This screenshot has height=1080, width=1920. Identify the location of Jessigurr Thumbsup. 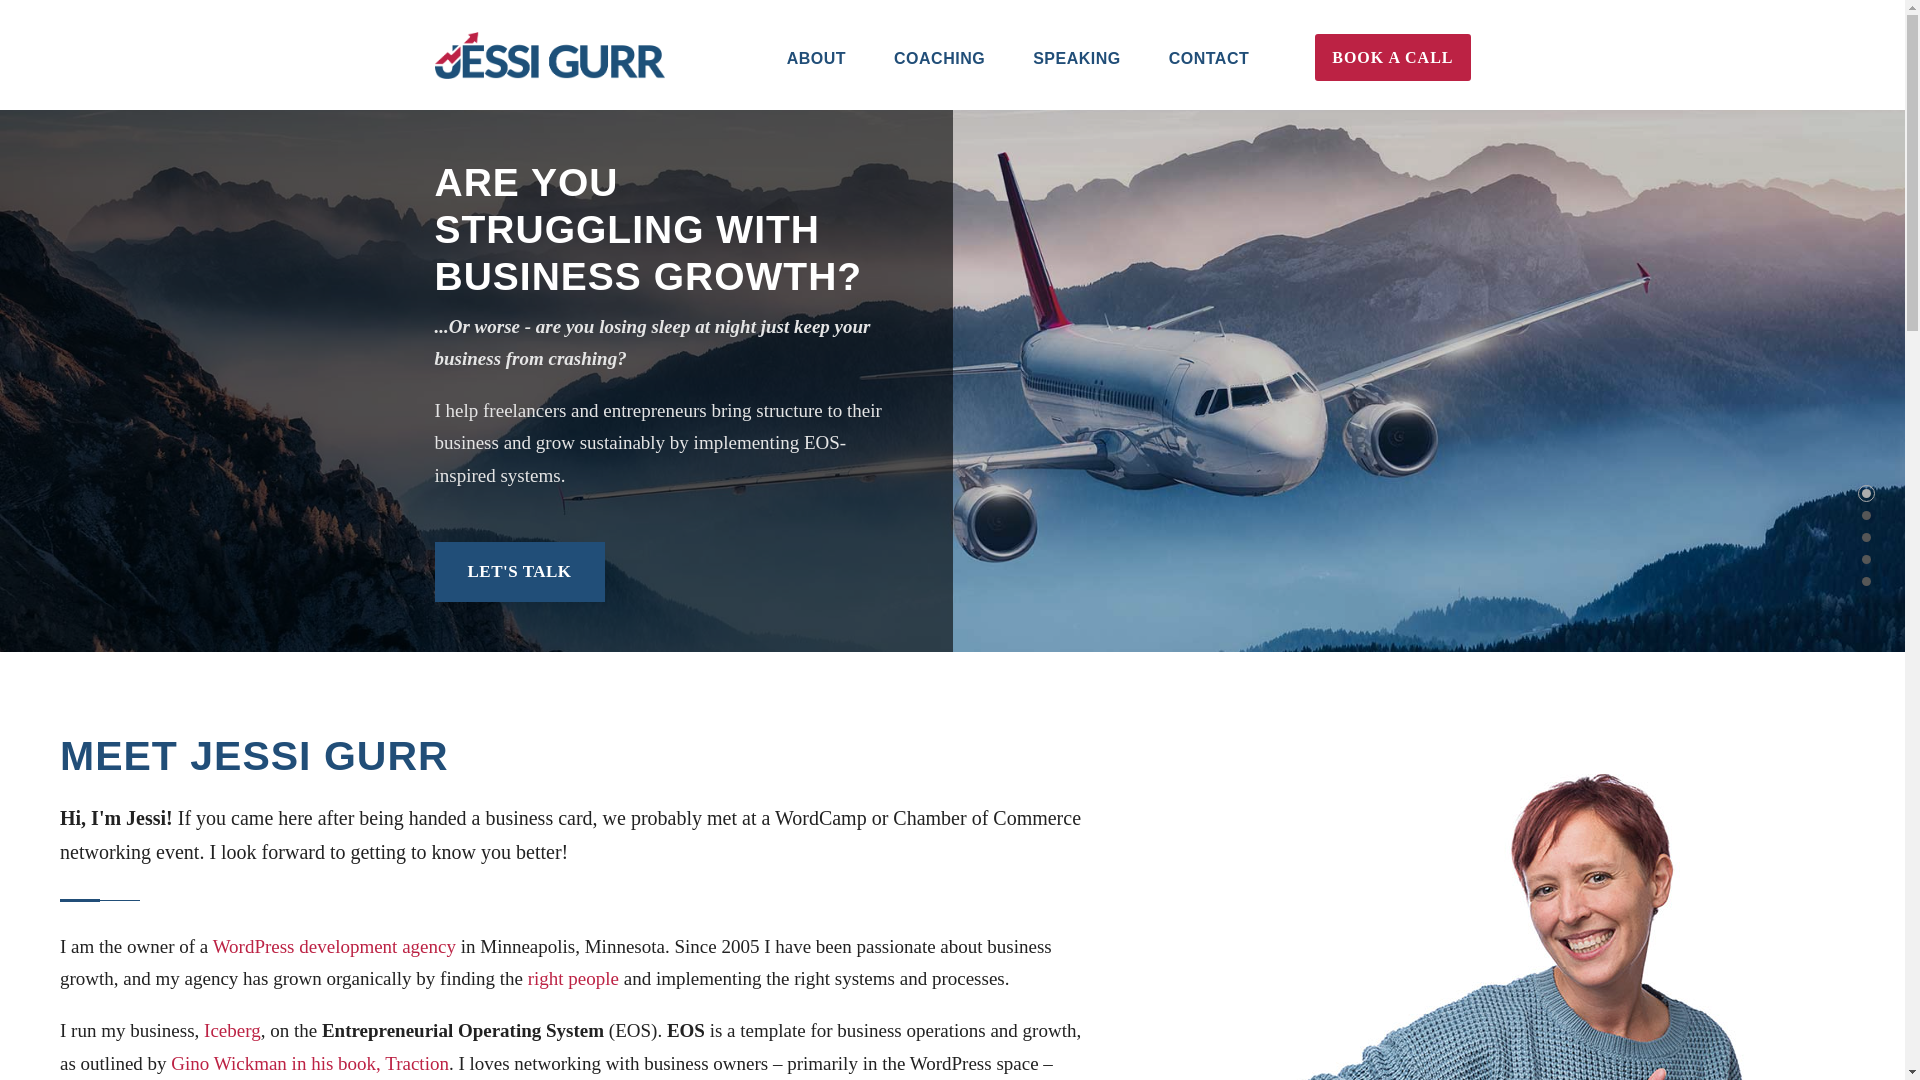
(1524, 910).